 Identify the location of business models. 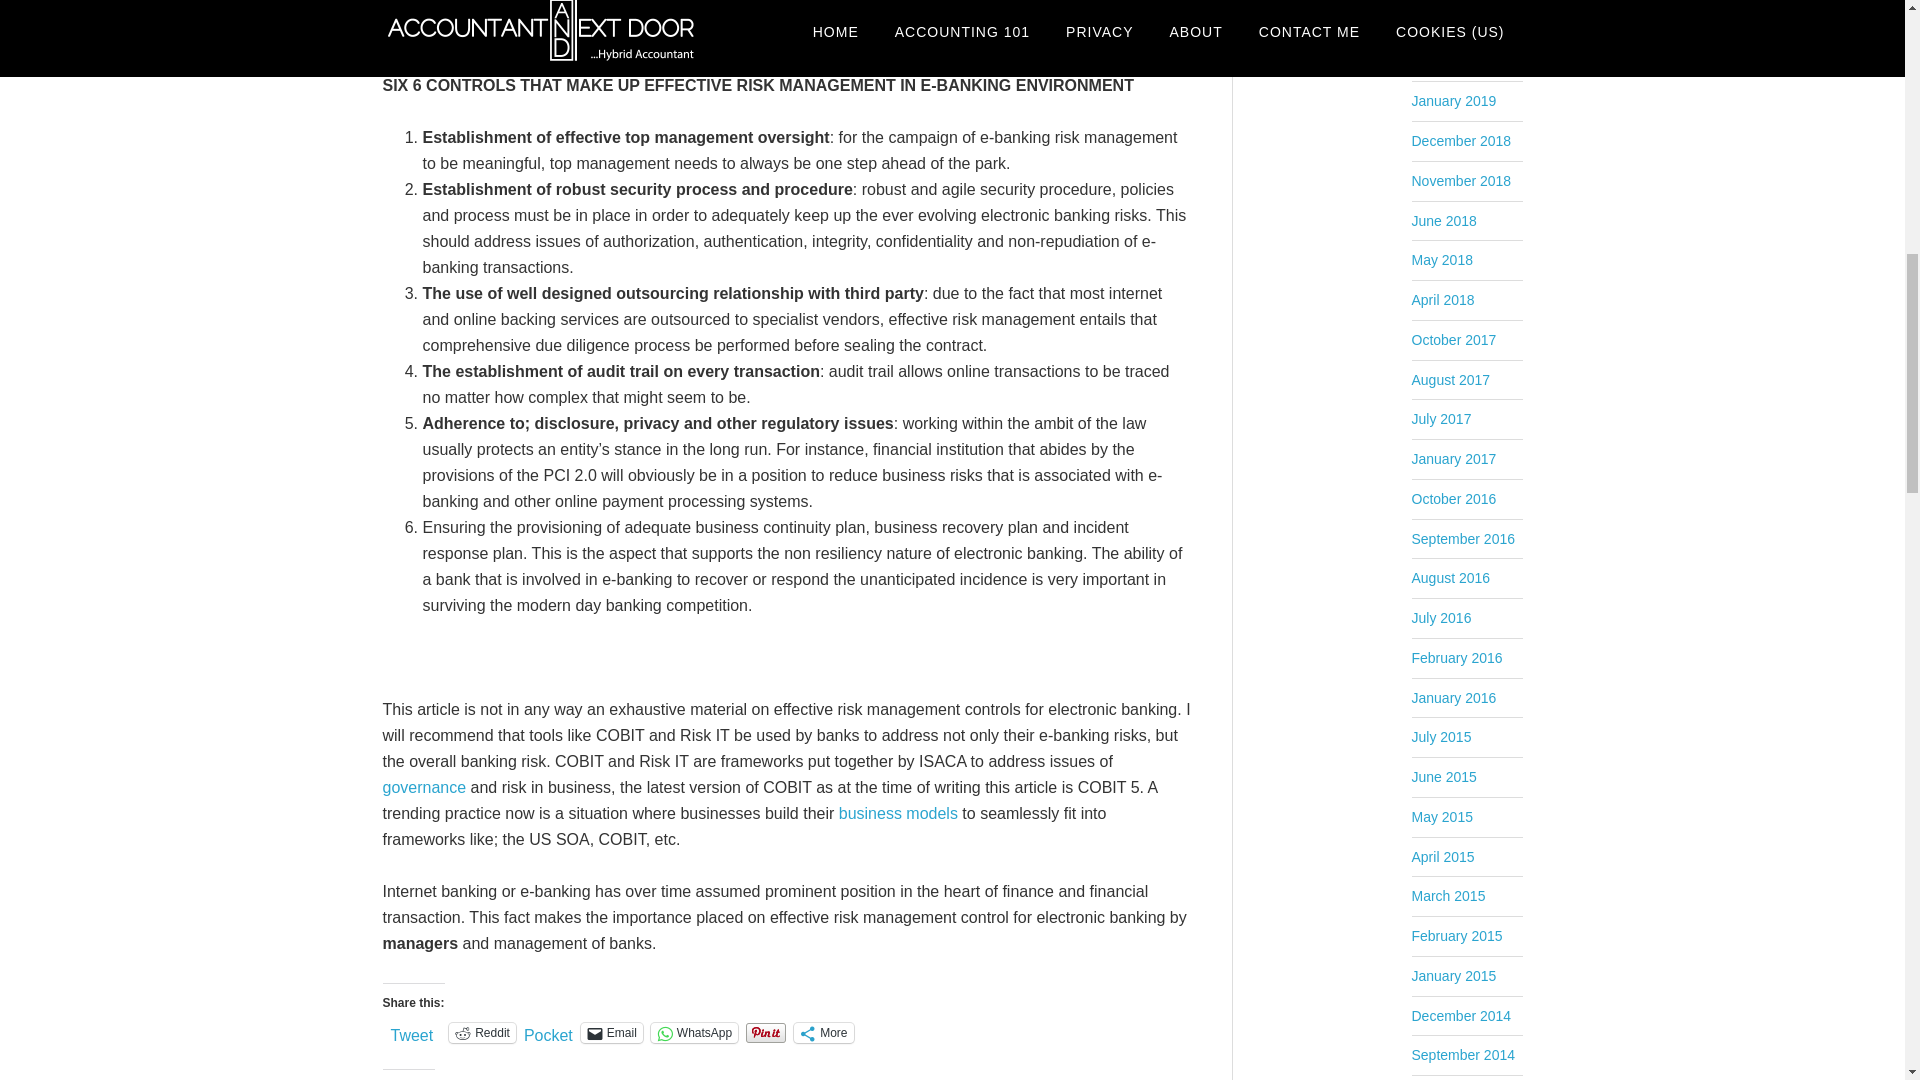
(898, 812).